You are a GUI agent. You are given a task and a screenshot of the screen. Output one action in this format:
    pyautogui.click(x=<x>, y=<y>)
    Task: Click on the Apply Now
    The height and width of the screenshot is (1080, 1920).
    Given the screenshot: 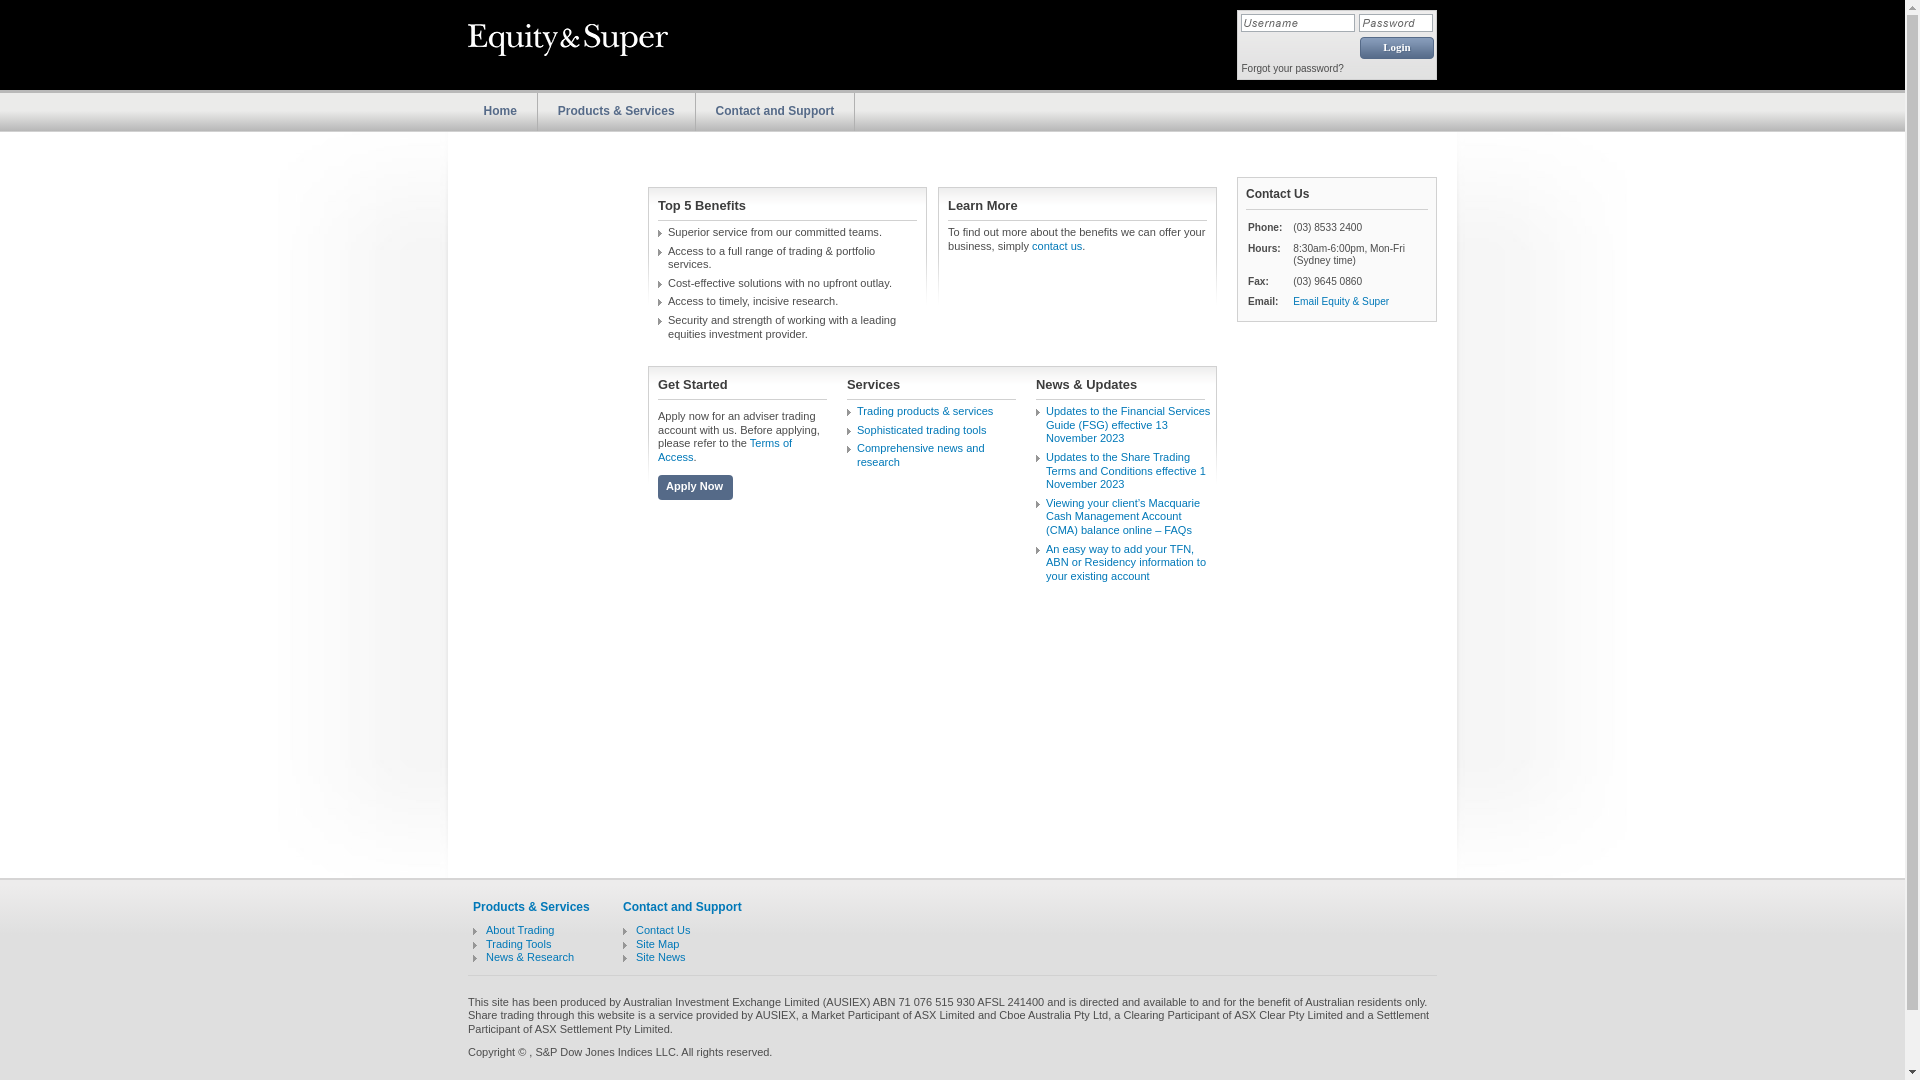 What is the action you would take?
    pyautogui.click(x=696, y=490)
    